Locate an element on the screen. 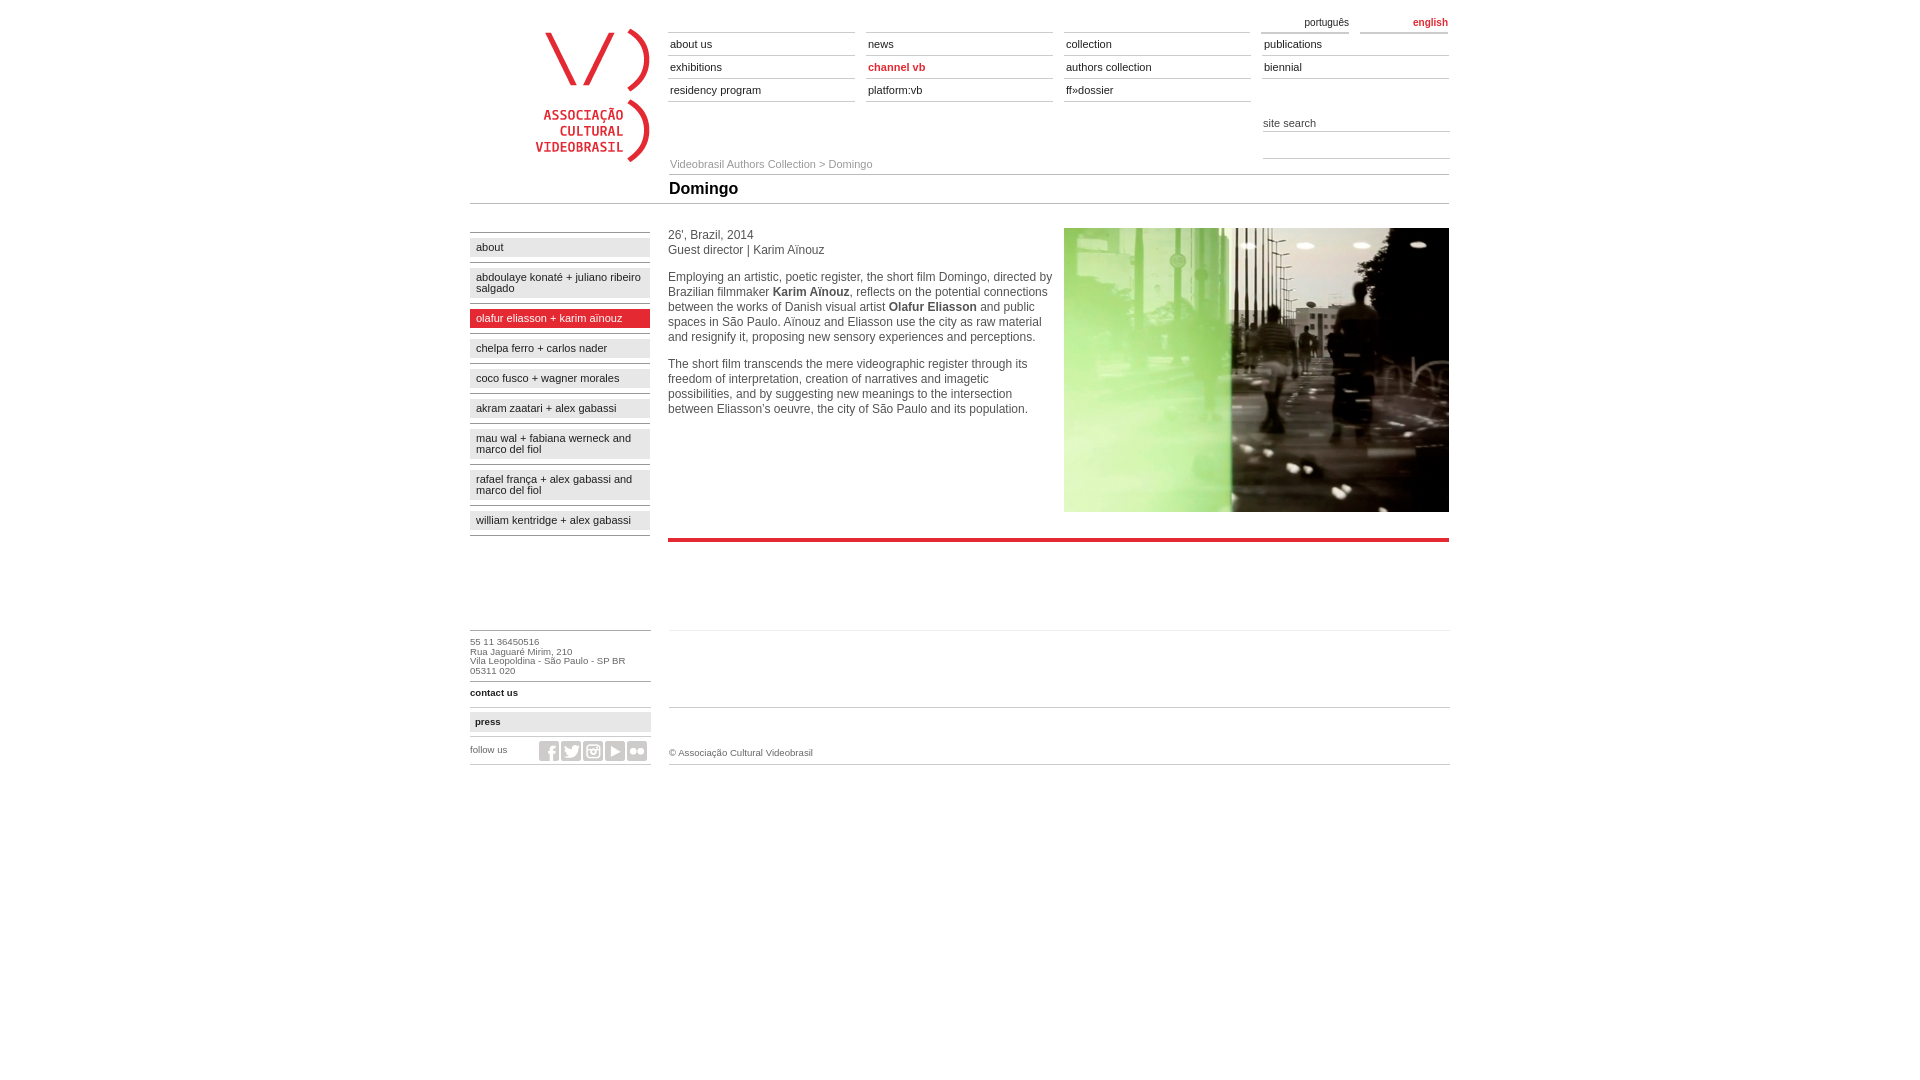 This screenshot has width=1920, height=1080. press is located at coordinates (488, 721).